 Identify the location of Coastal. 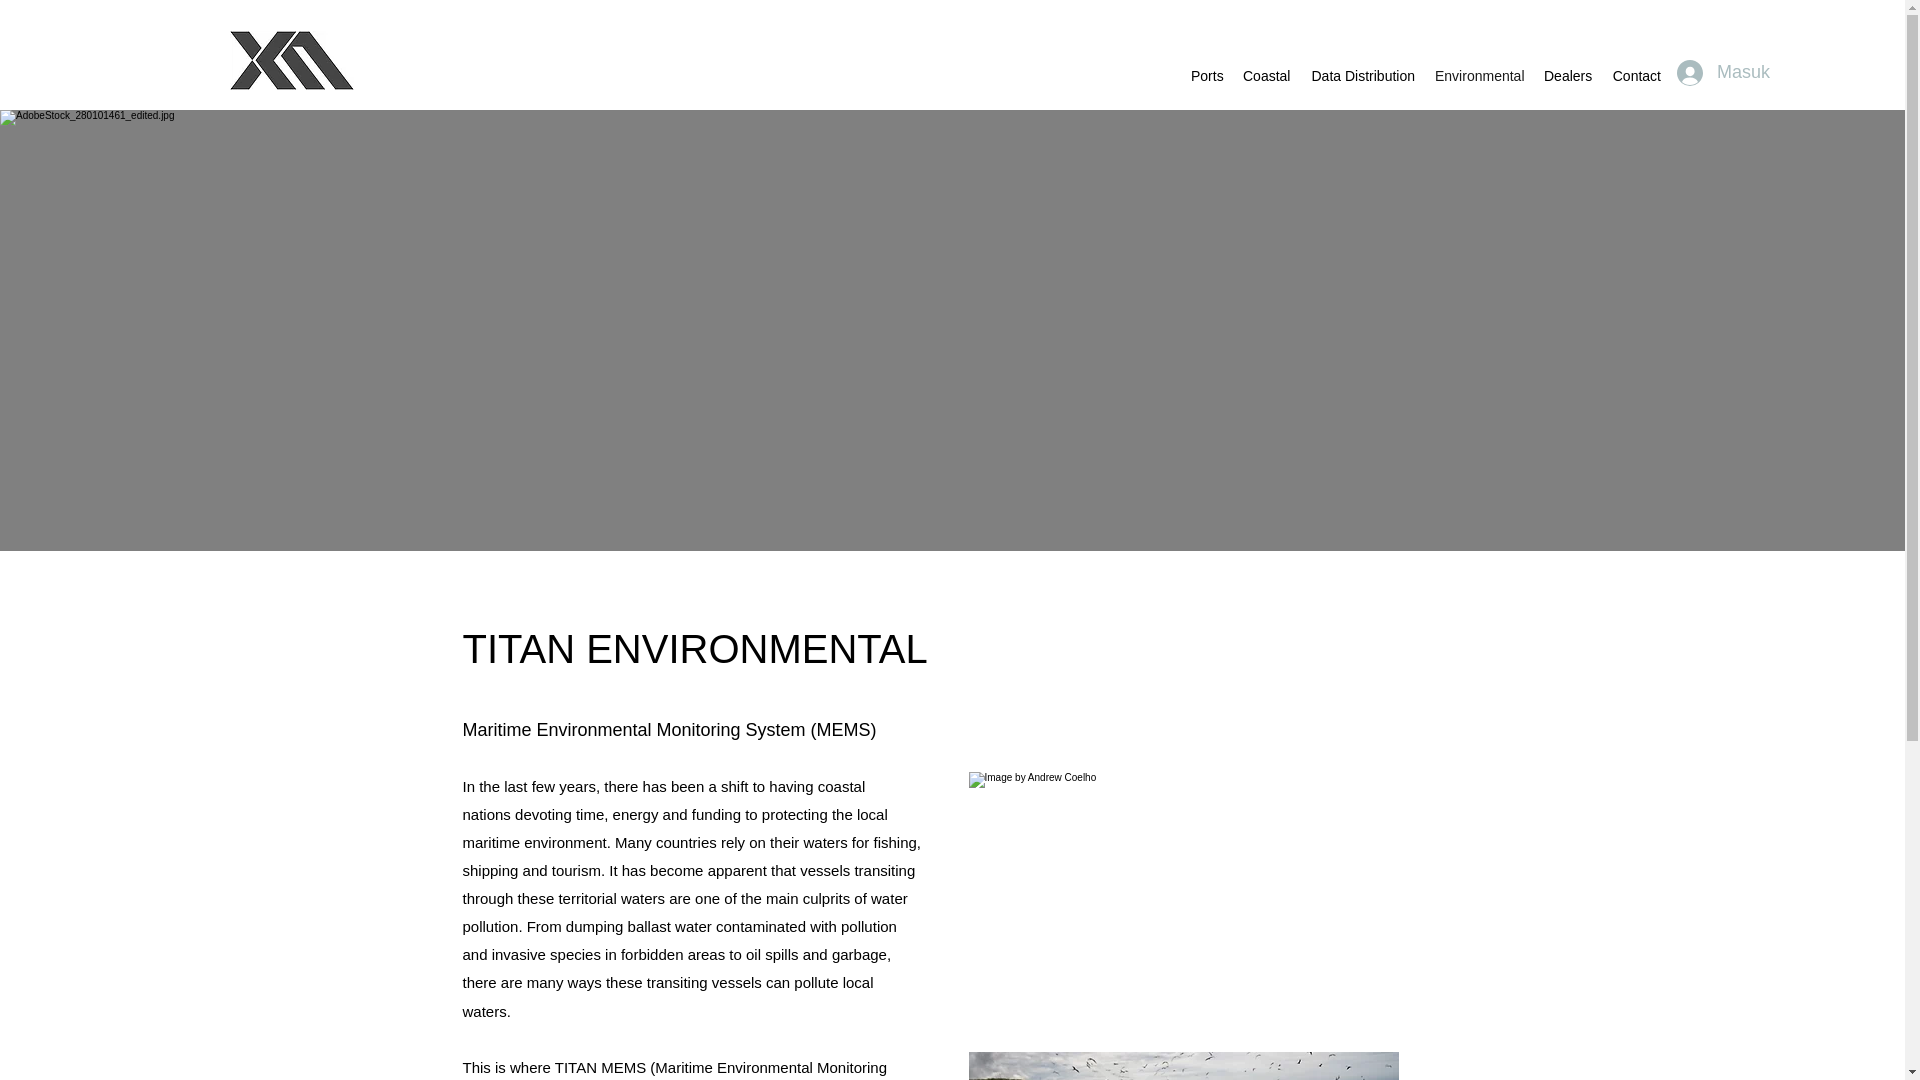
(1266, 75).